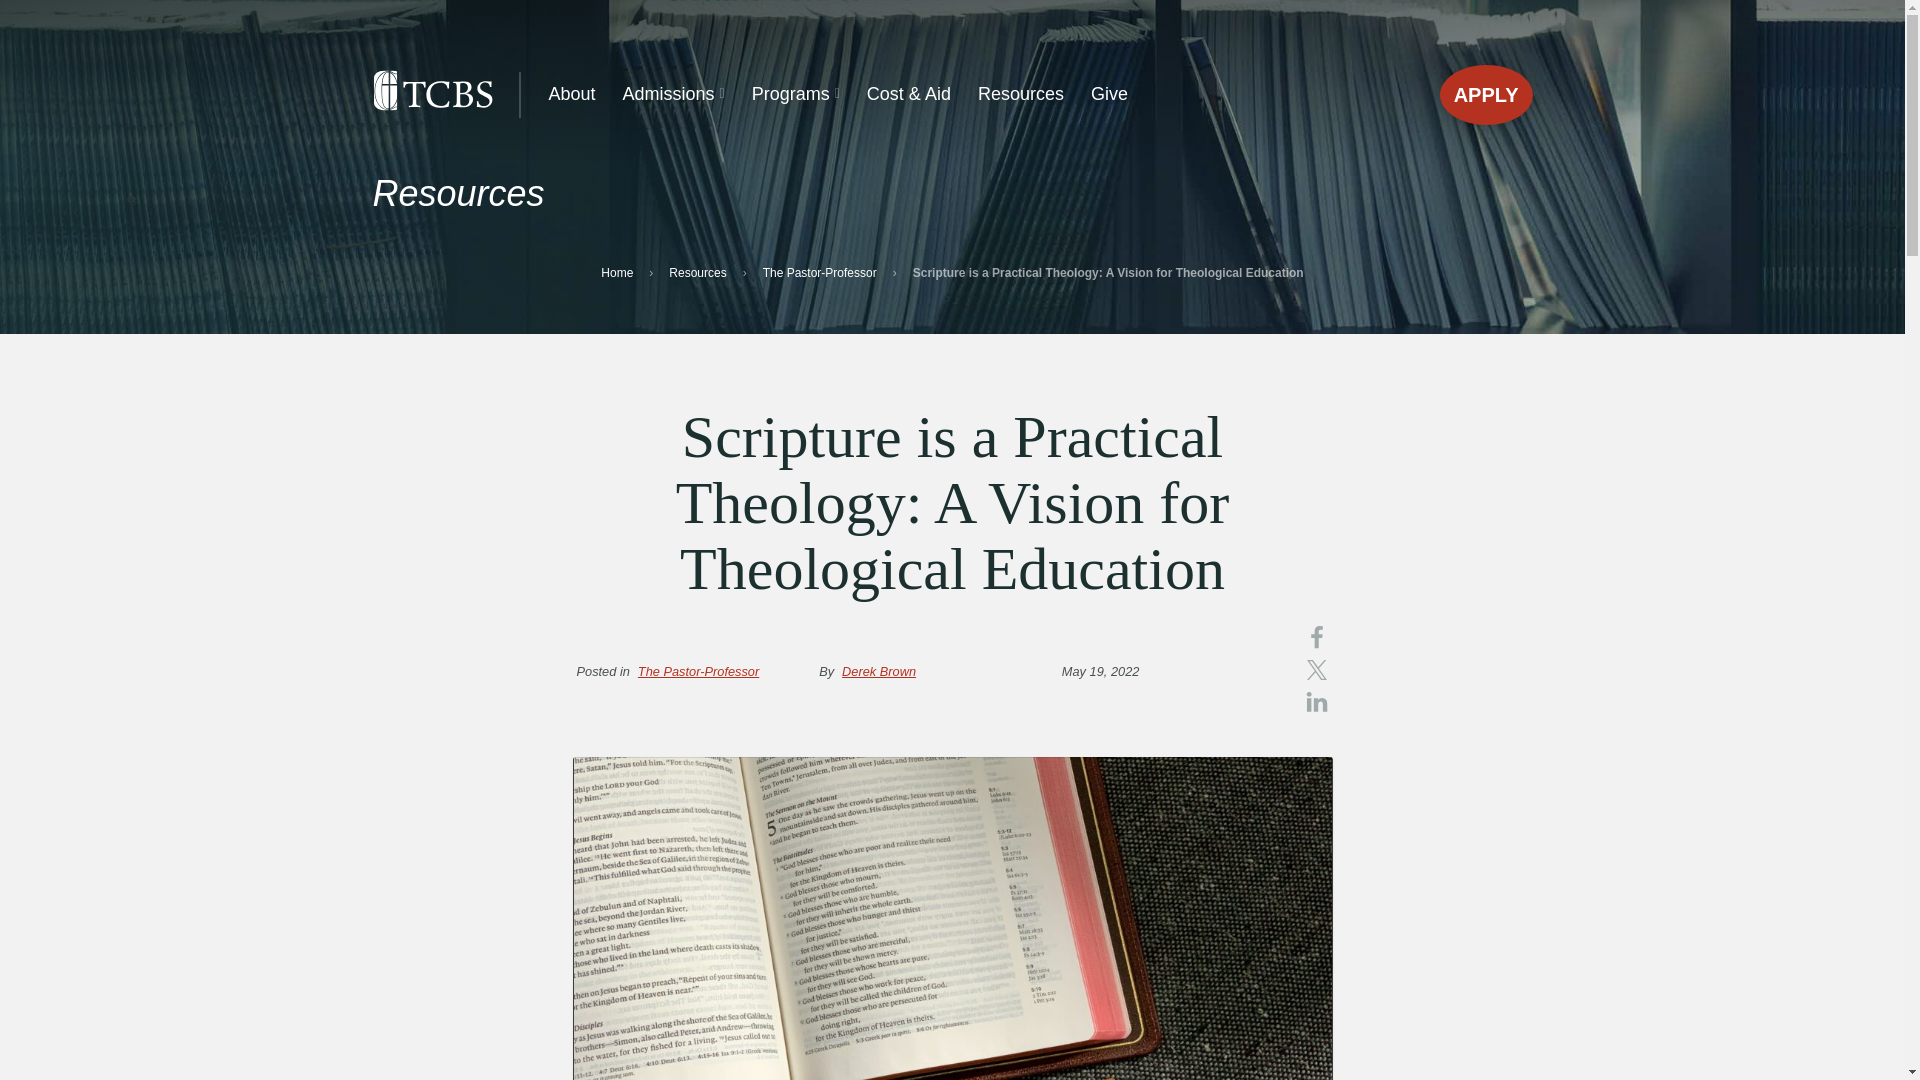  Describe the element at coordinates (572, 94) in the screenshot. I see `About` at that location.